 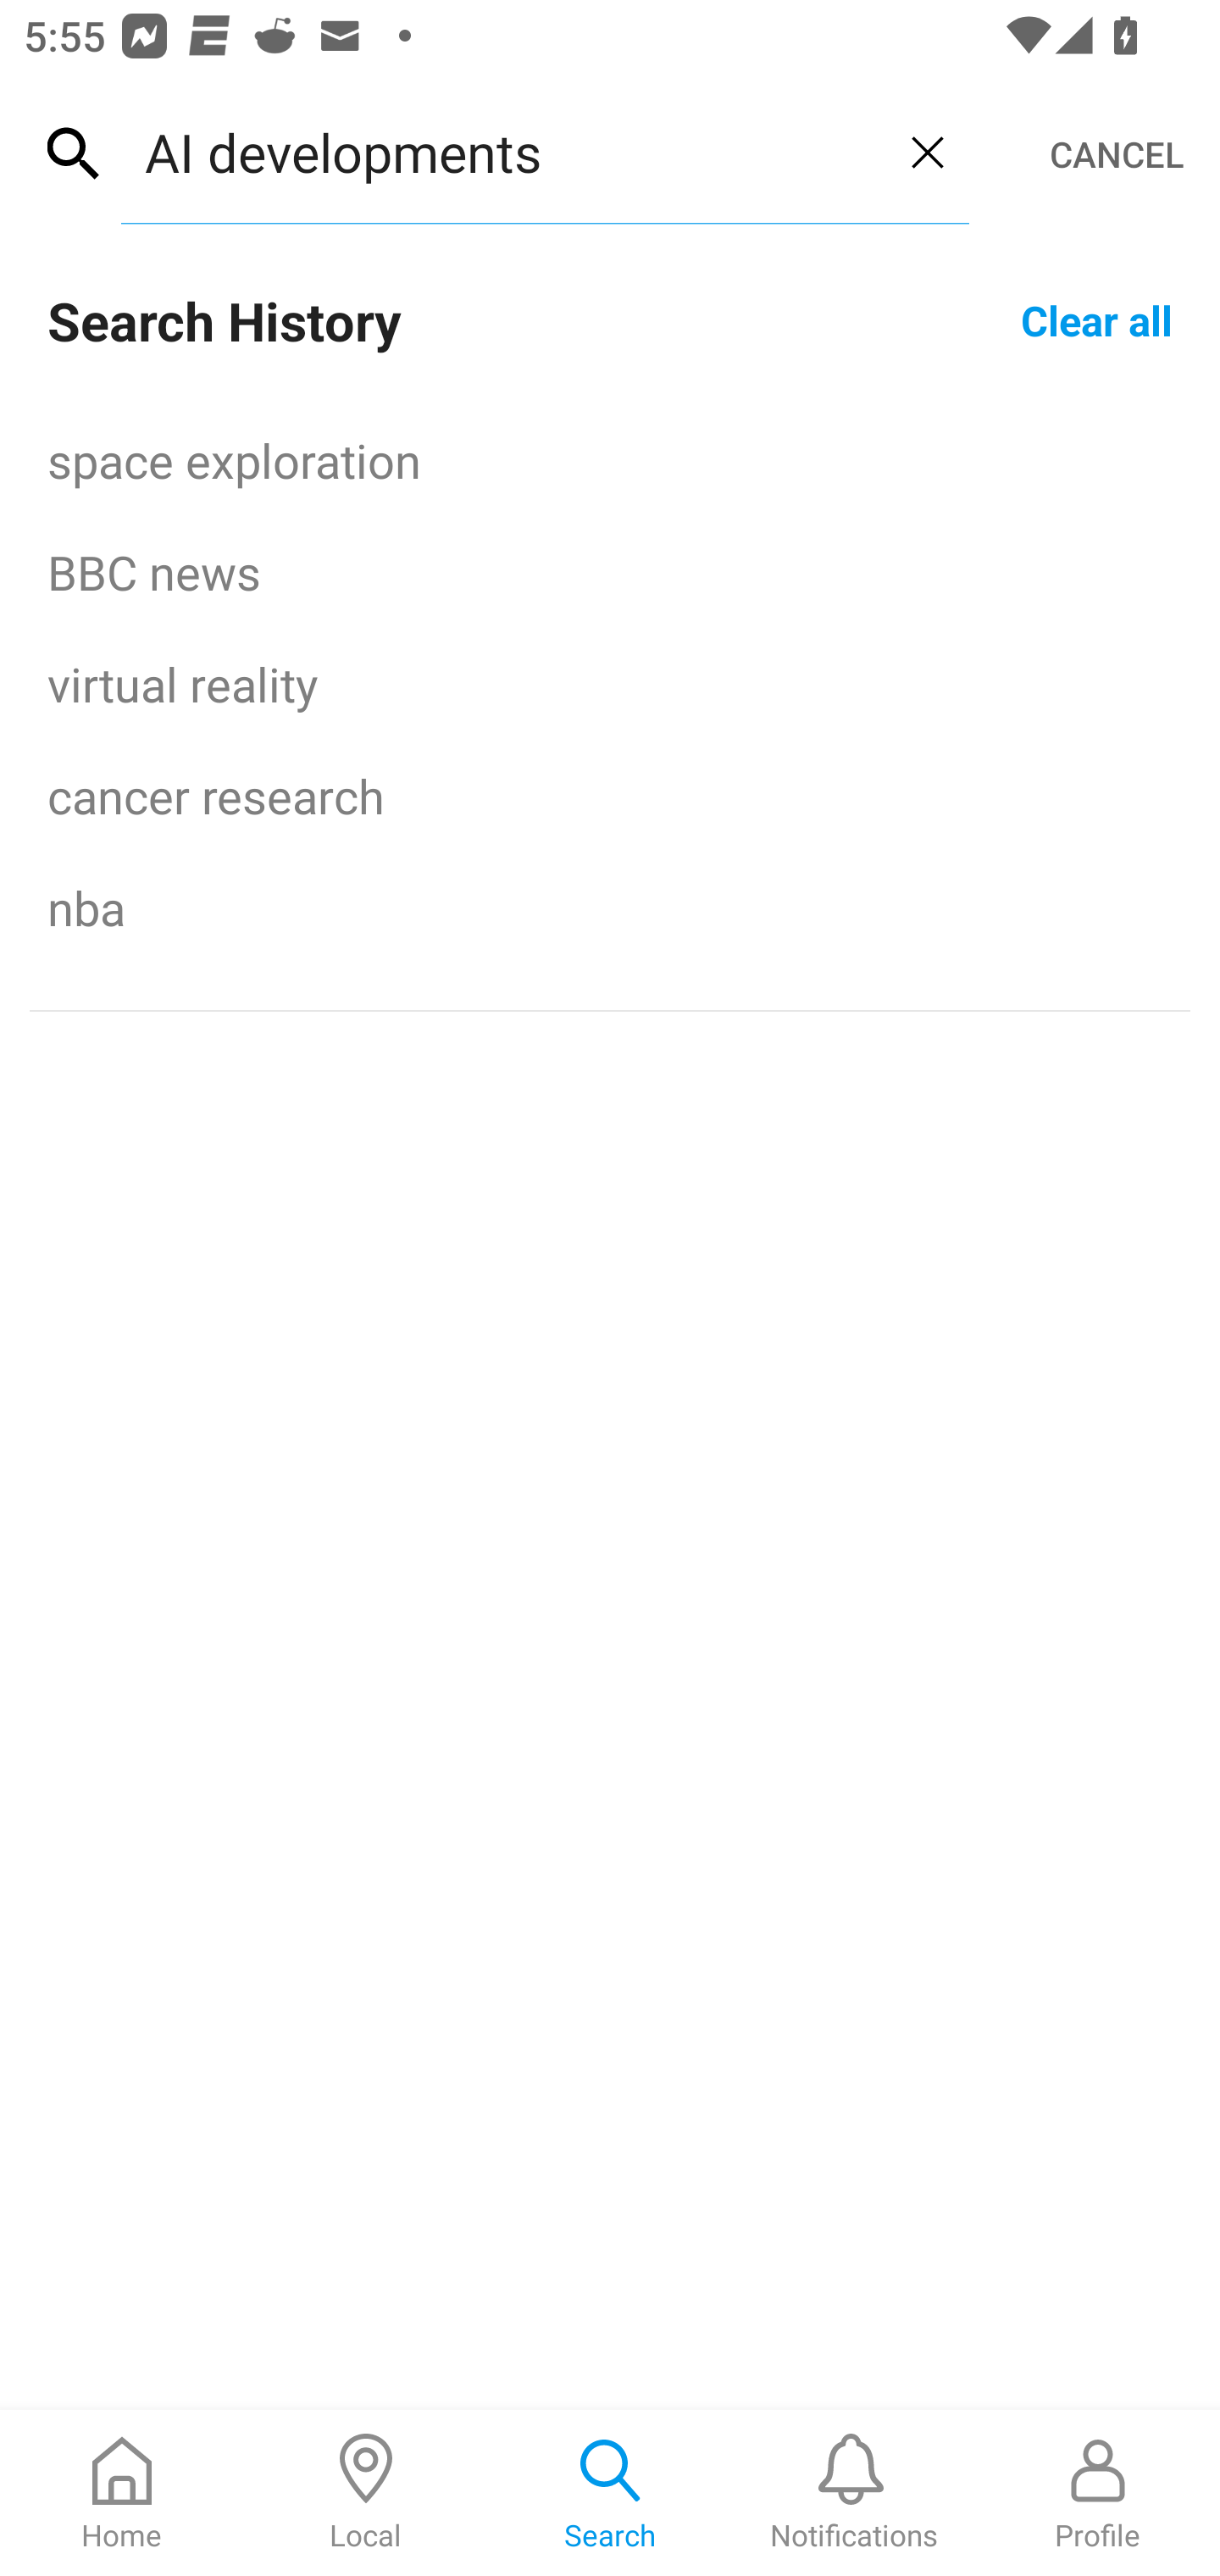 What do you see at coordinates (927, 152) in the screenshot?
I see `Clear query` at bounding box center [927, 152].